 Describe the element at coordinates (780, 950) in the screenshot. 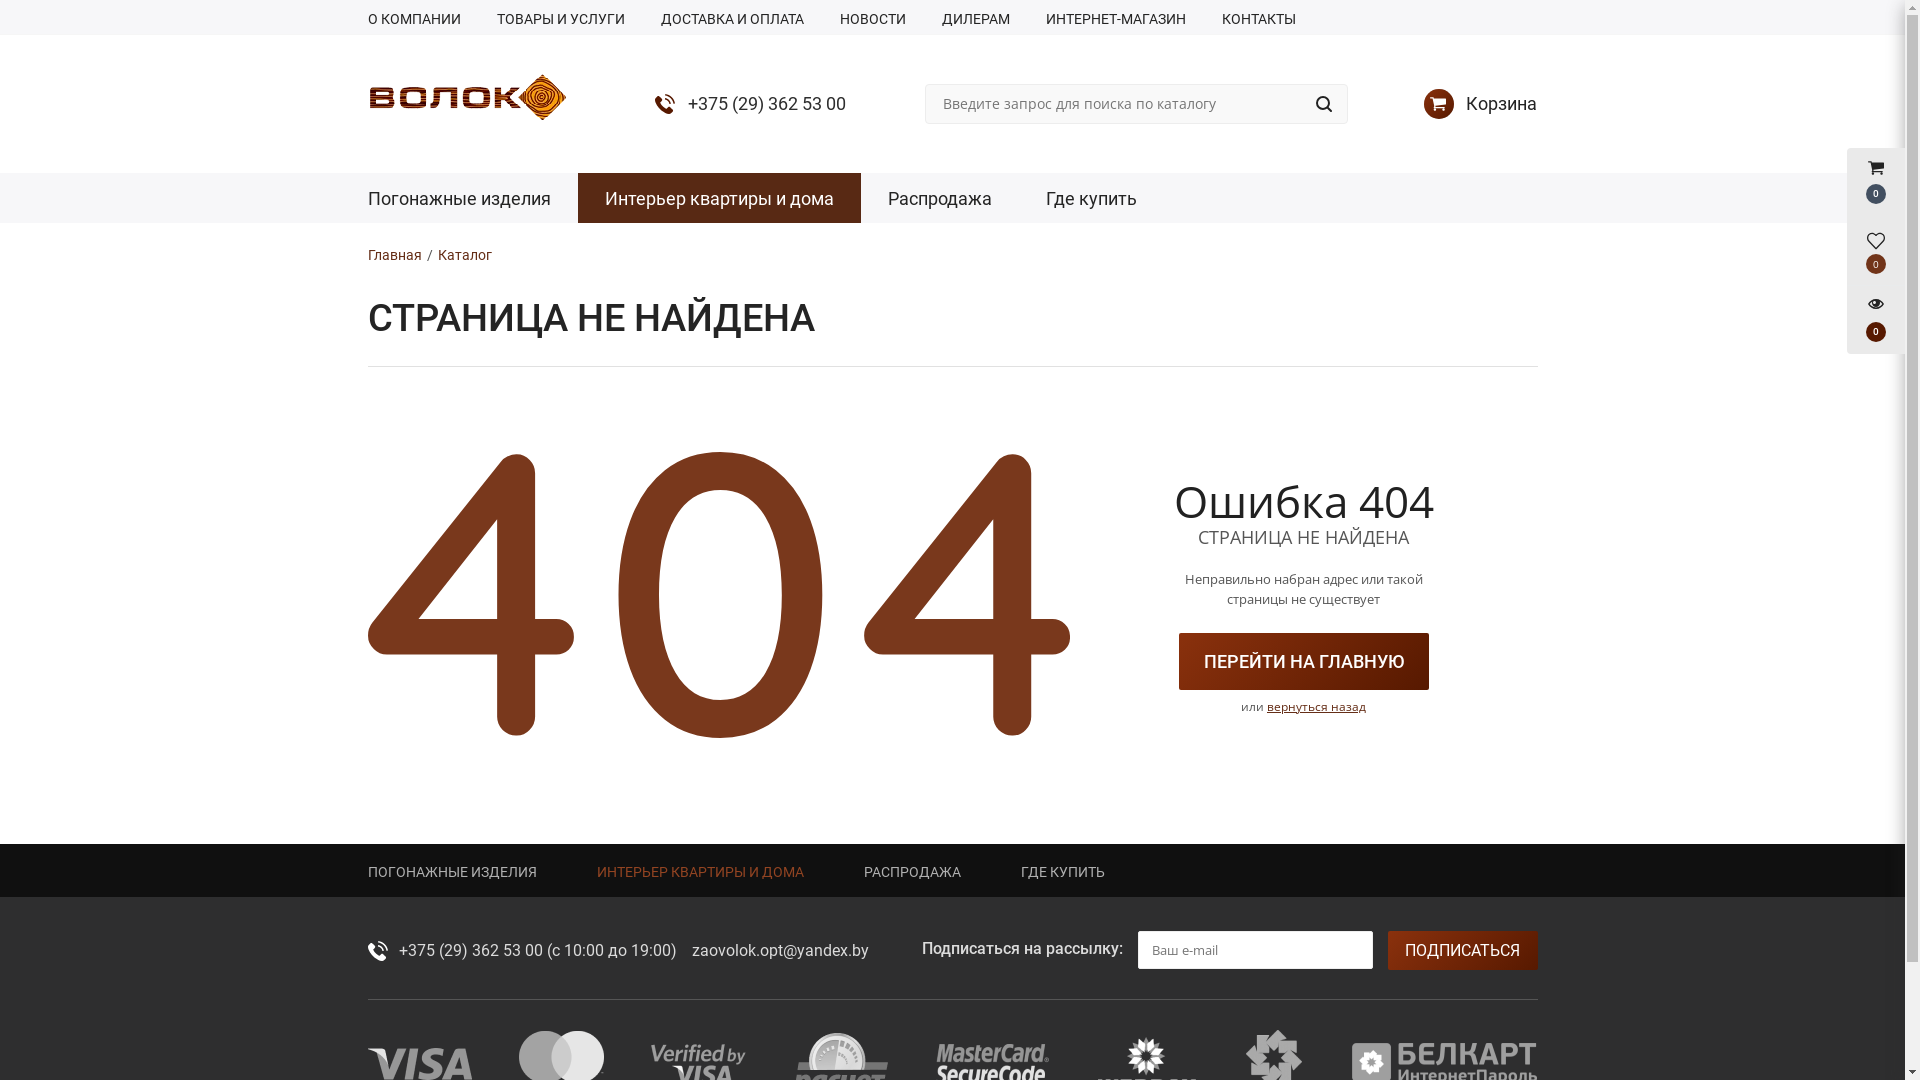

I see `zaovolok.opt@yandex.by` at that location.